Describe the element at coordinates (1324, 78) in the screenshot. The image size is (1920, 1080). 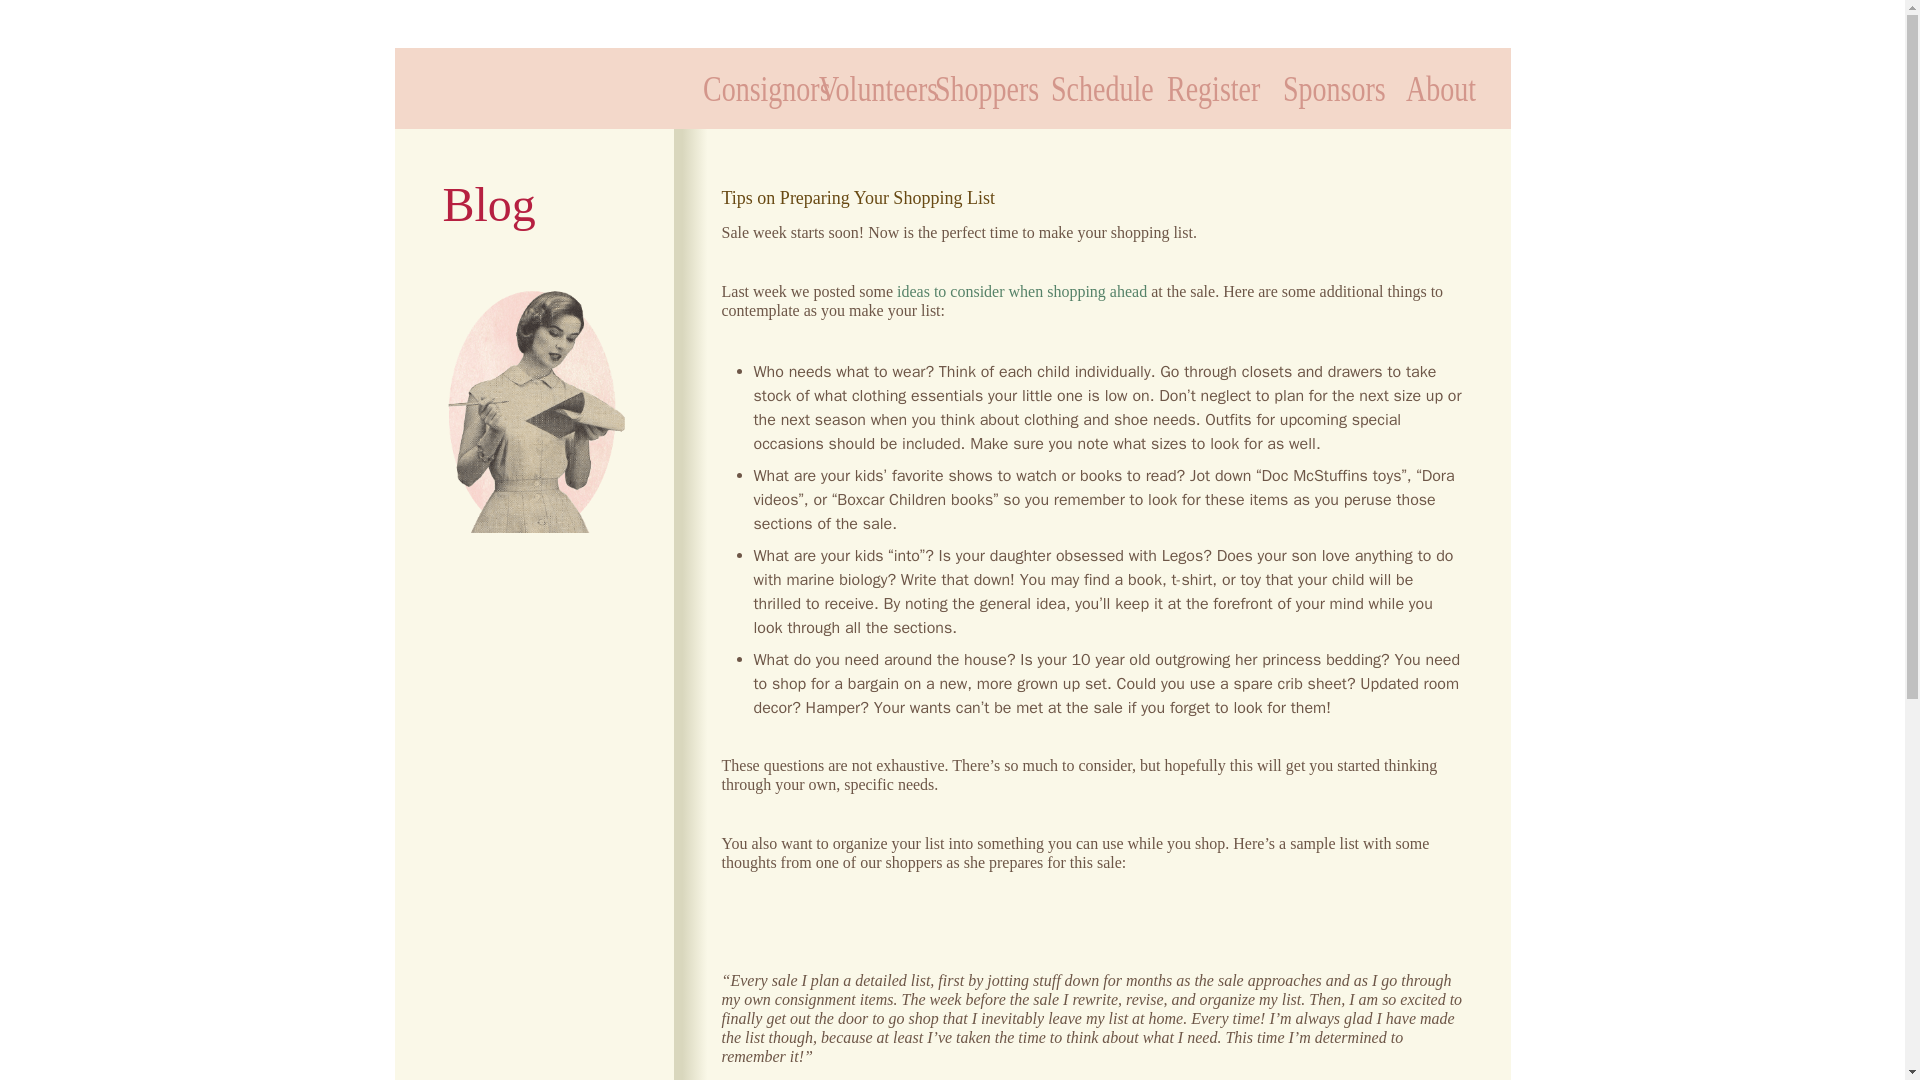
I see `Sponsors` at that location.